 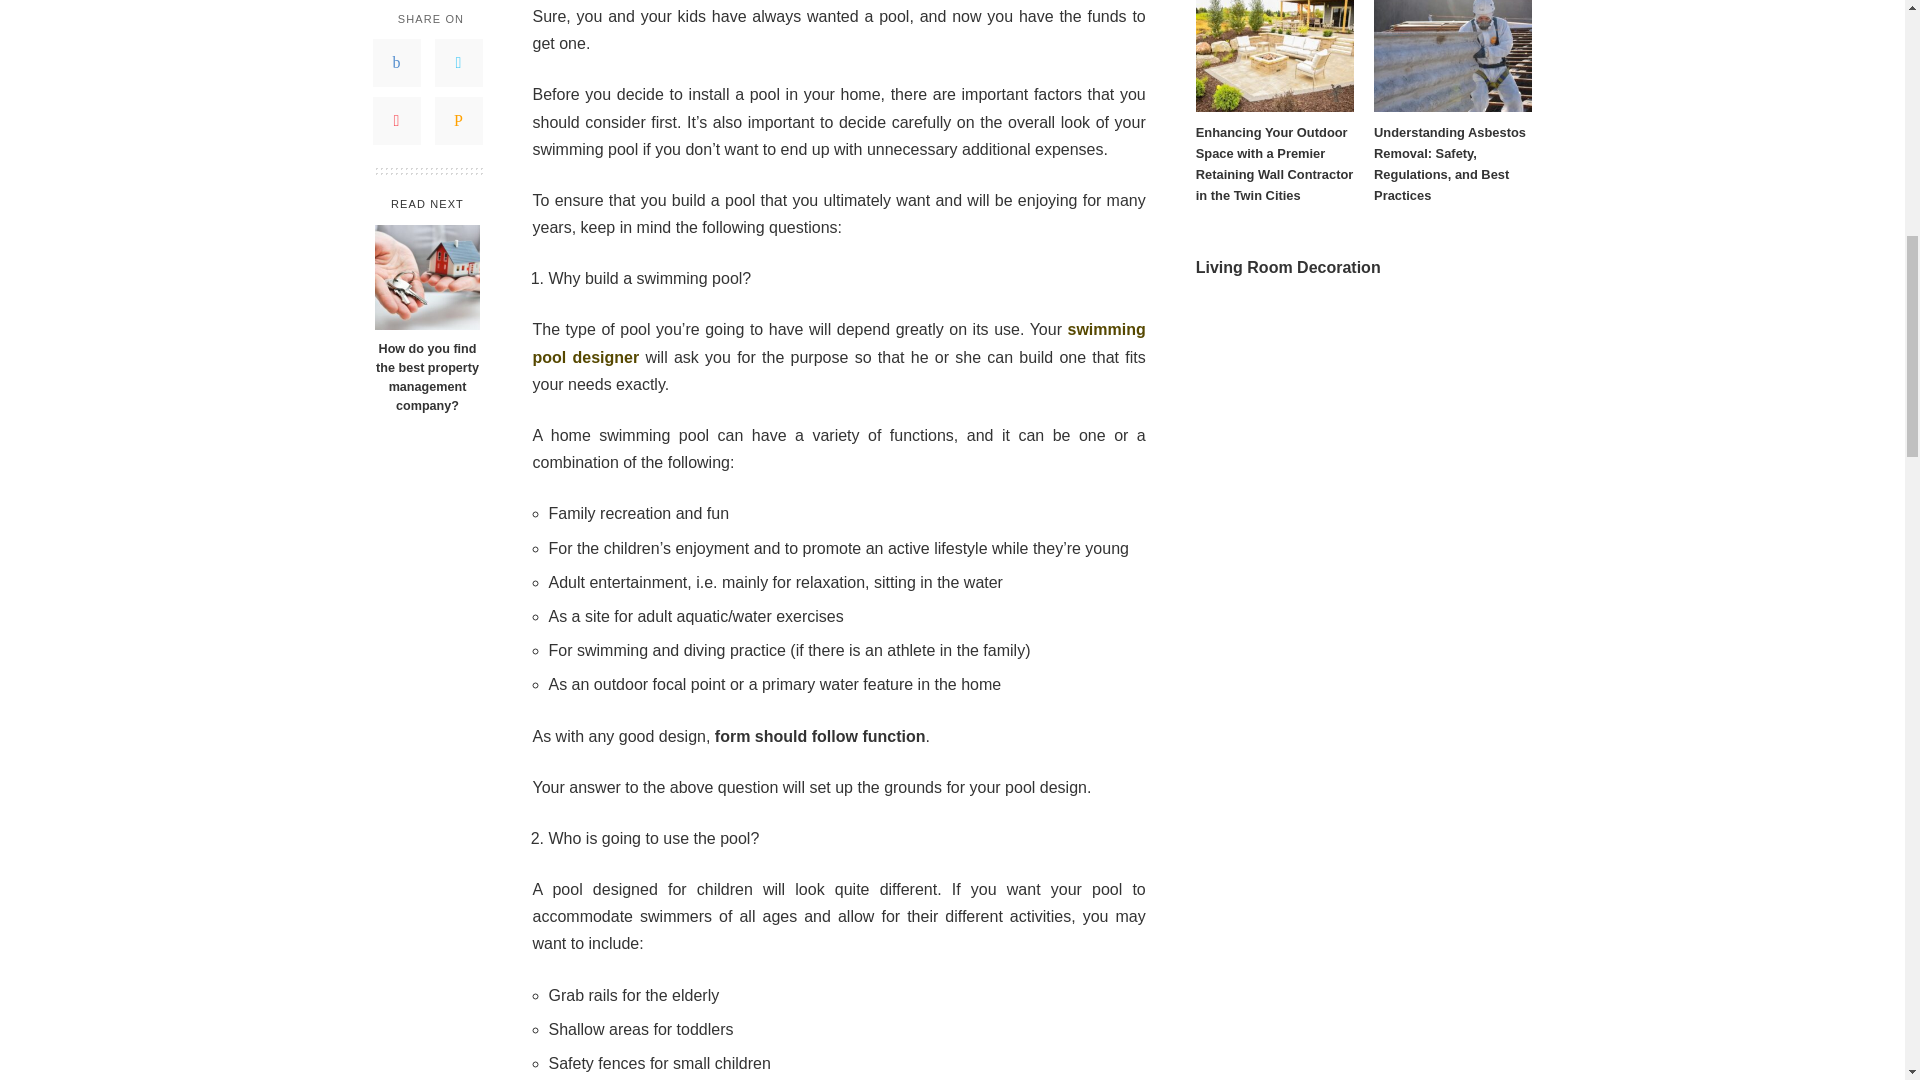 What do you see at coordinates (426, 370) in the screenshot?
I see `How do you find the best property management company?` at bounding box center [426, 370].